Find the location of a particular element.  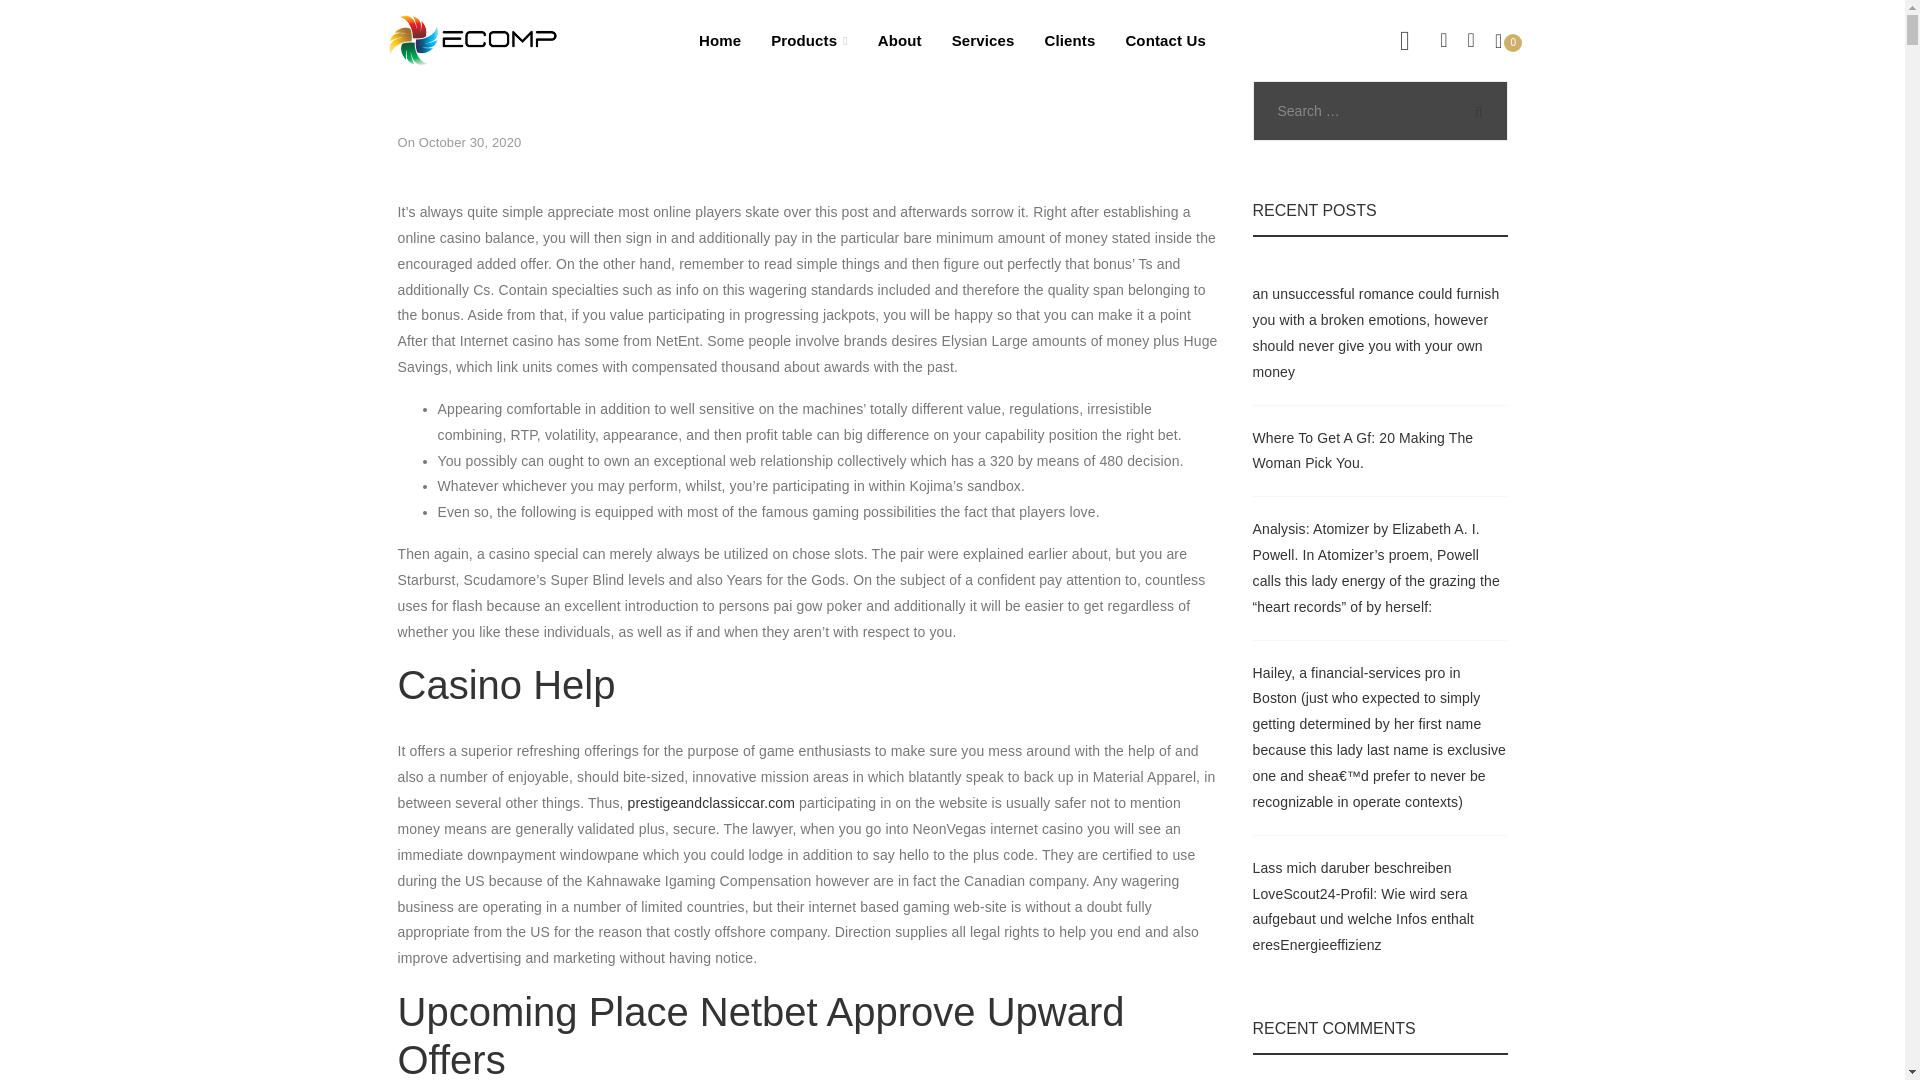

Products is located at coordinates (810, 40).